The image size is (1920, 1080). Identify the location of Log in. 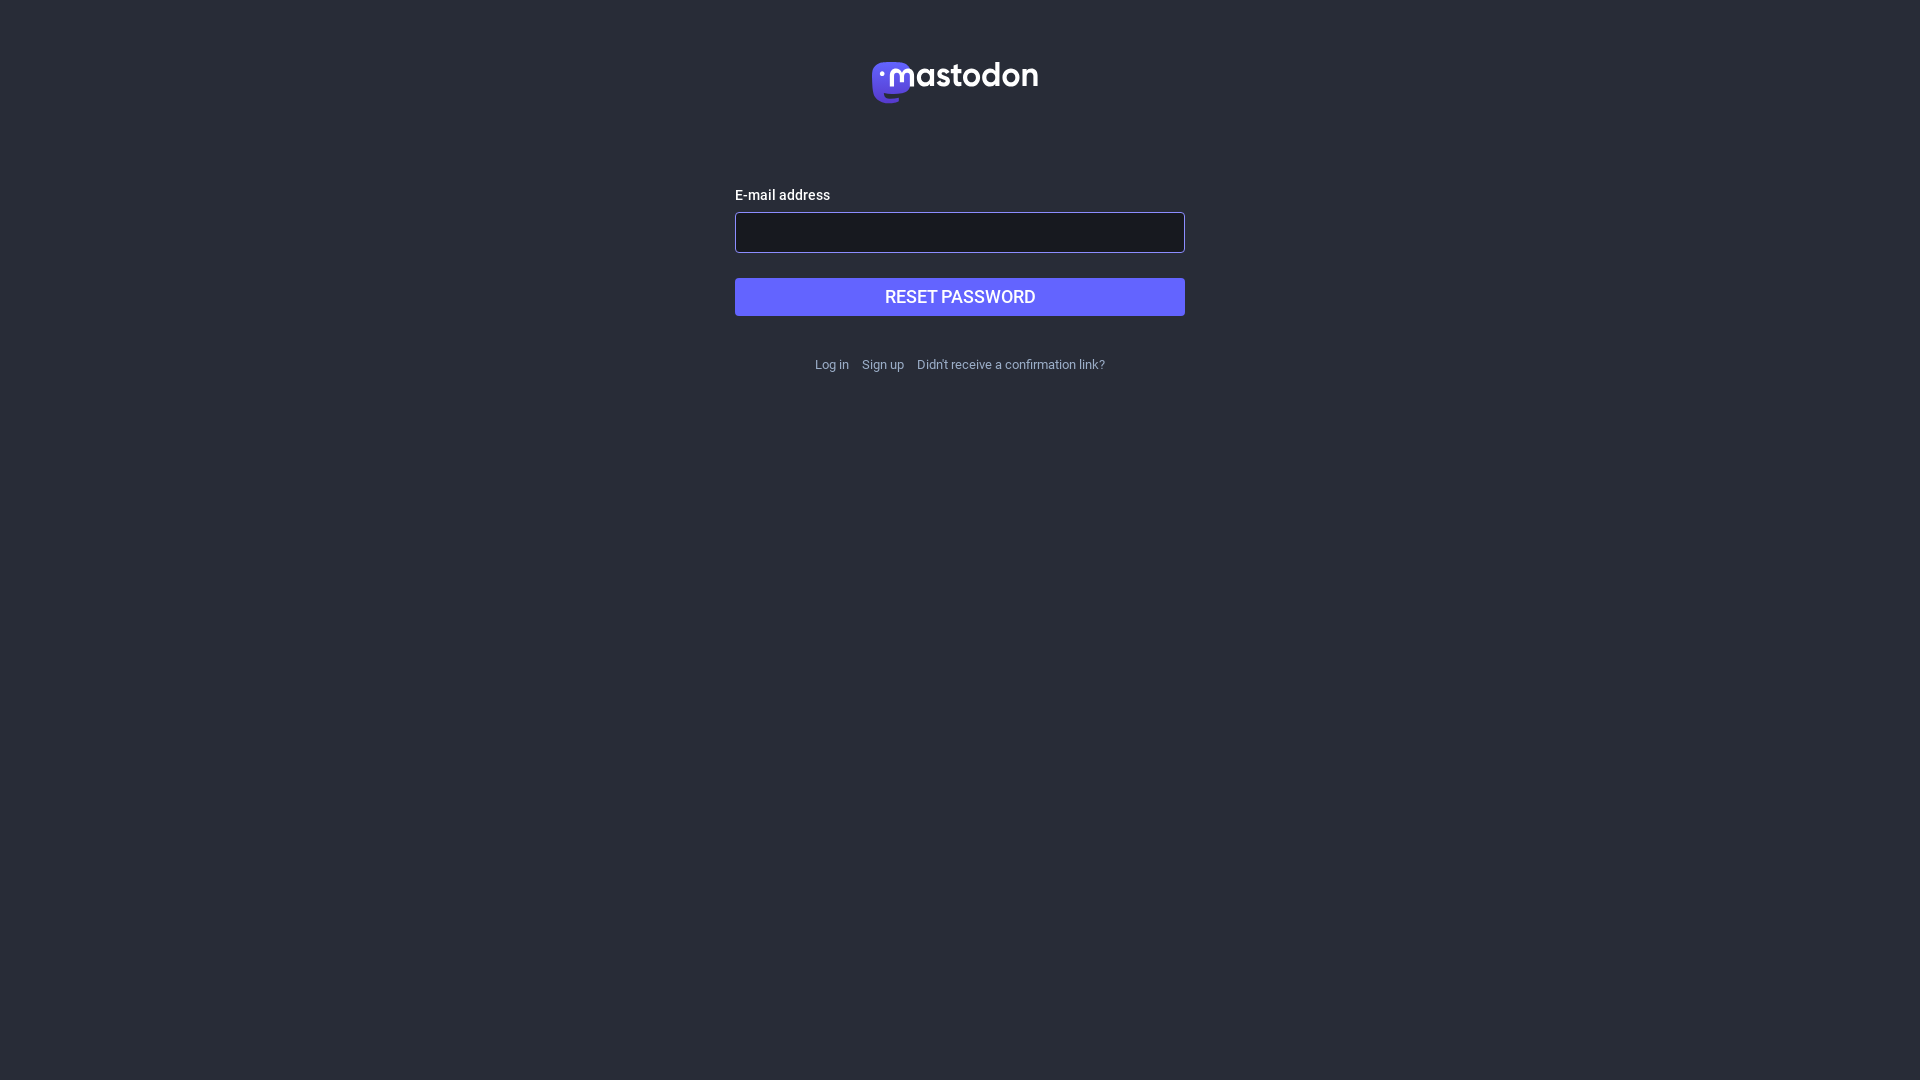
(832, 364).